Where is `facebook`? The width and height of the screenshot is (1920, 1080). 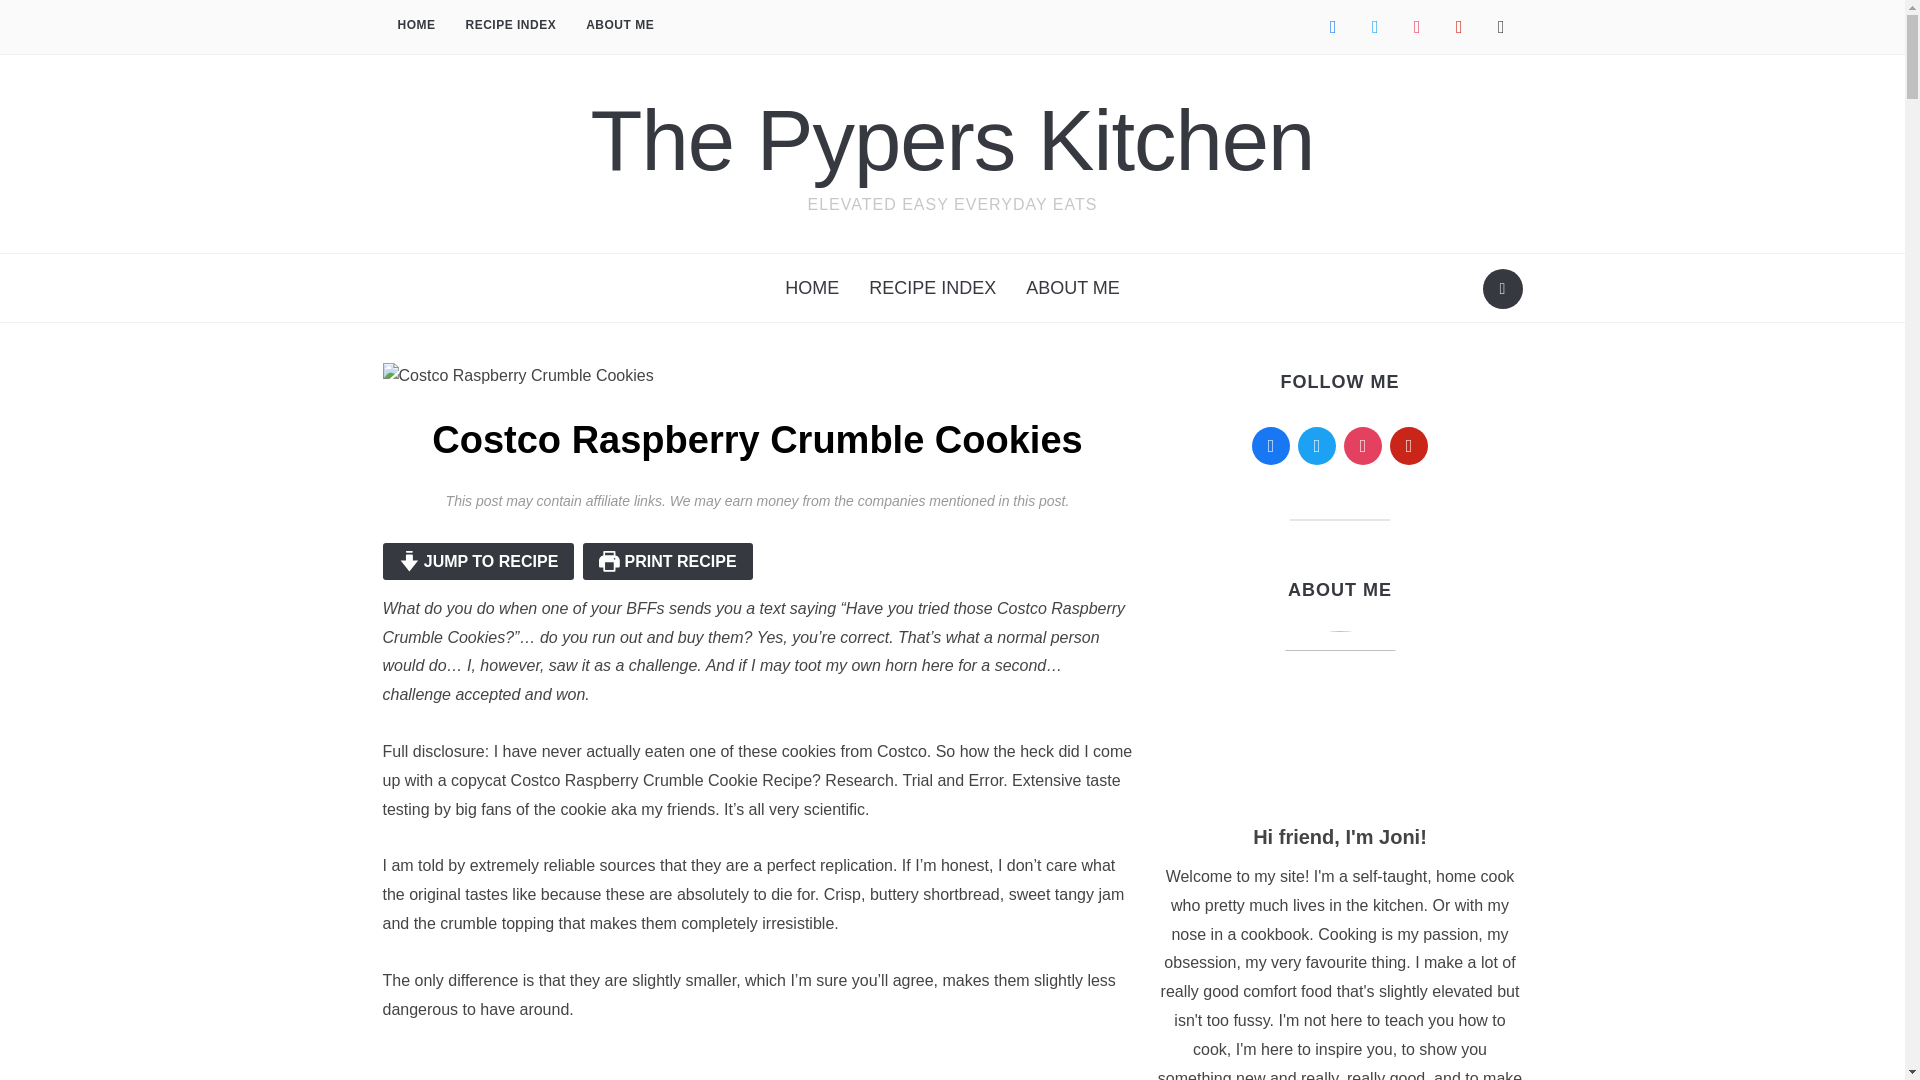 facebook is located at coordinates (1332, 26).